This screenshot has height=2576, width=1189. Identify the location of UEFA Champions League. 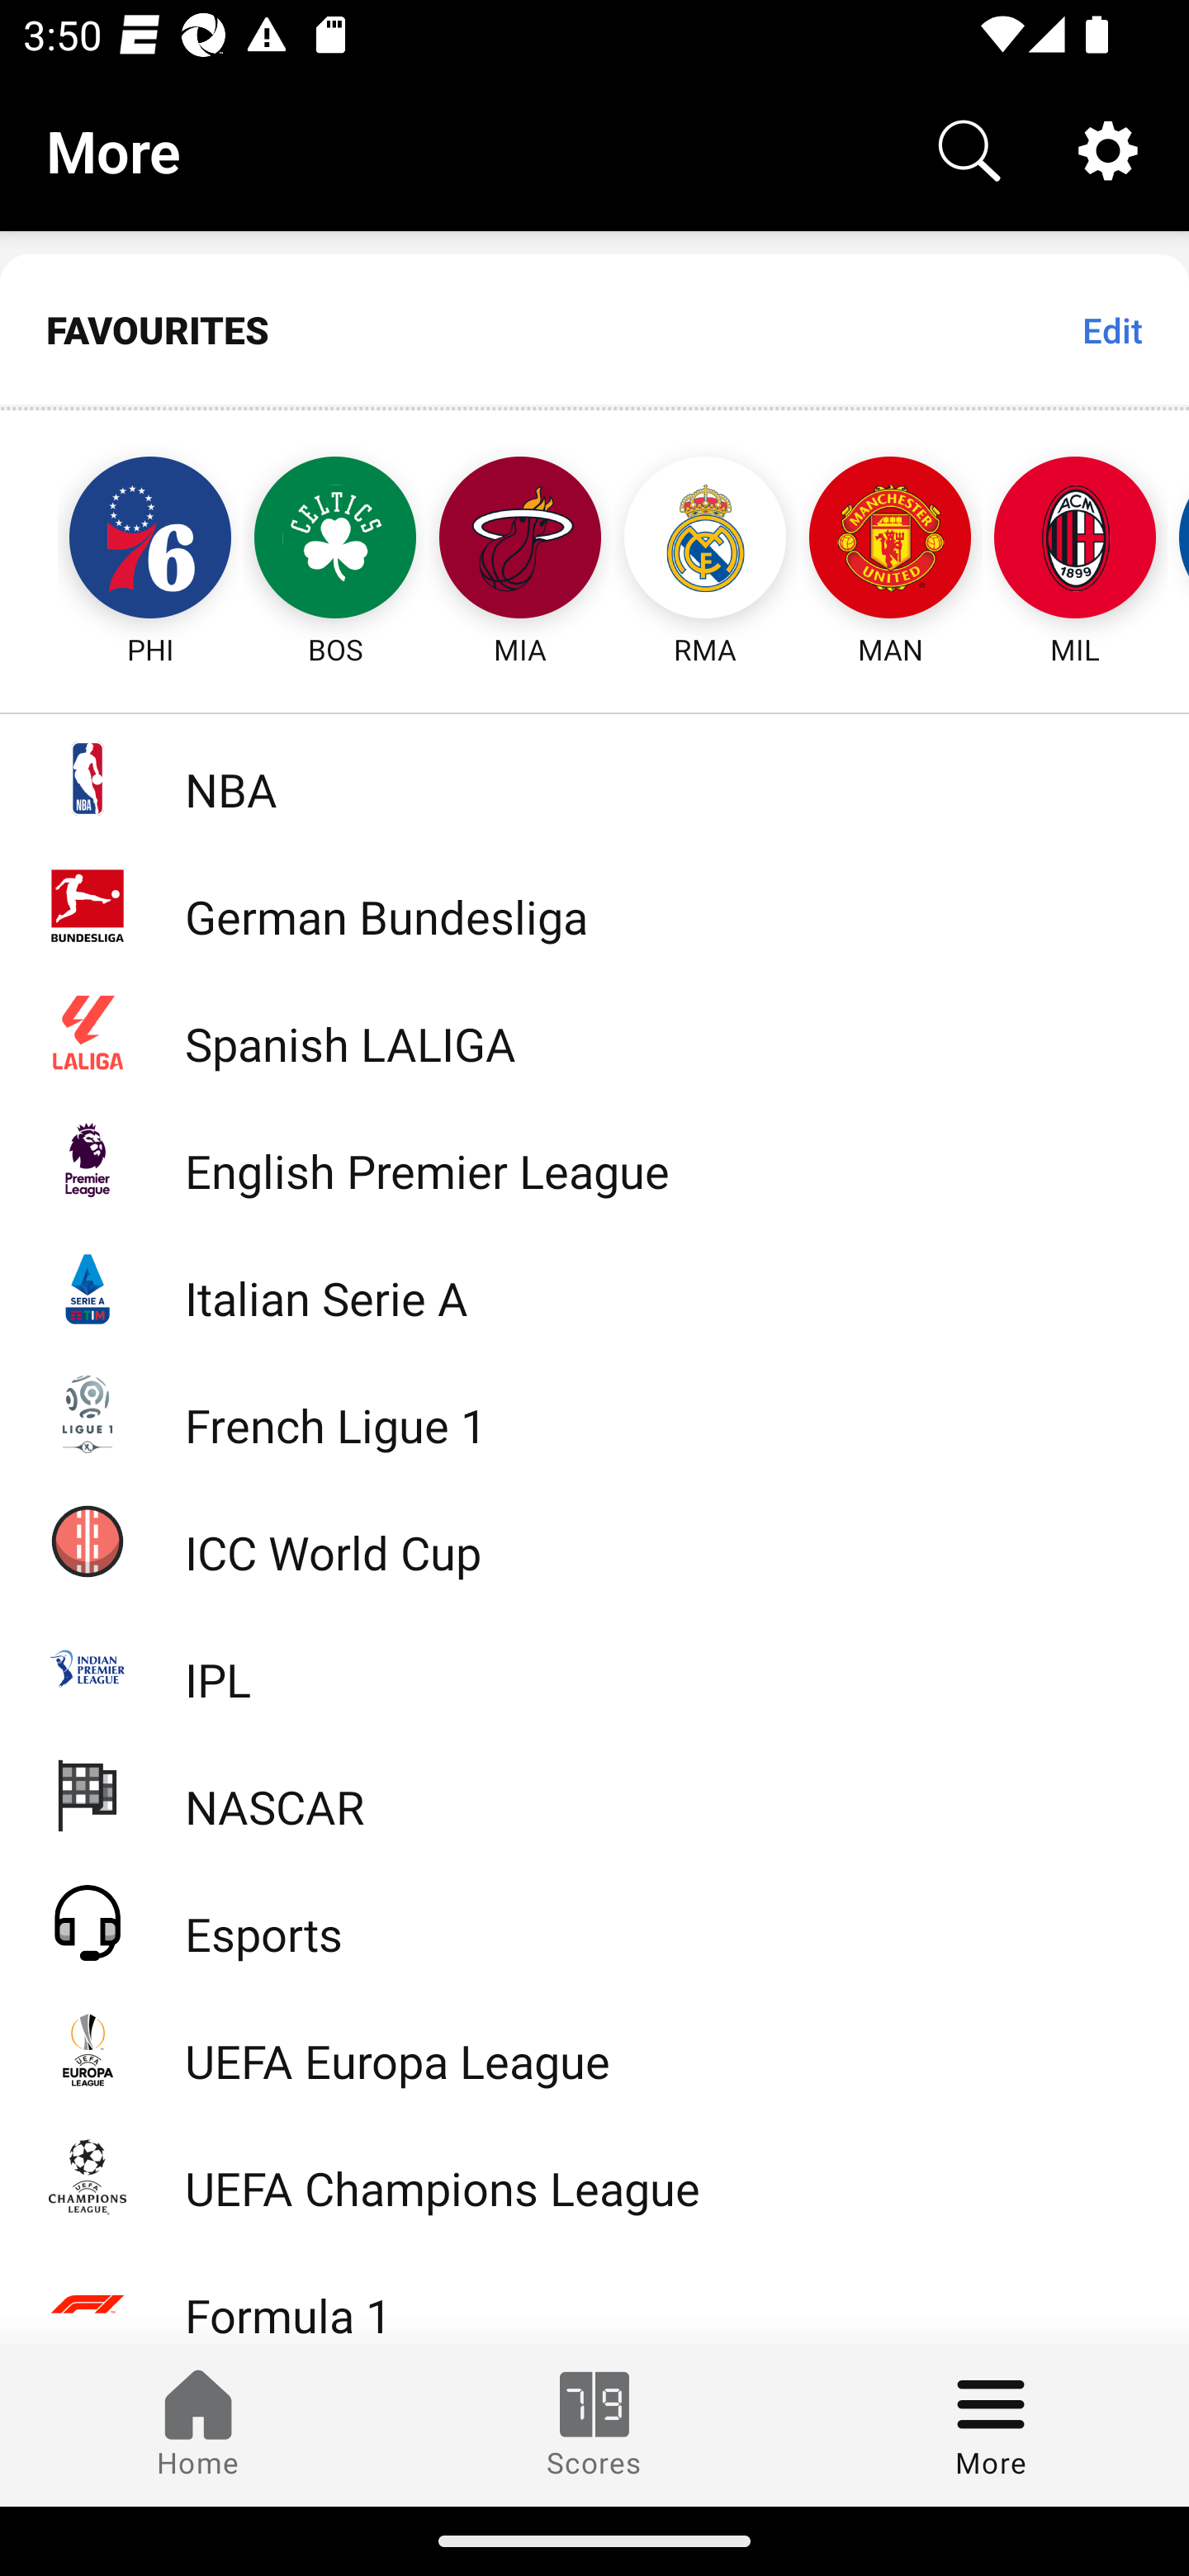
(594, 2176).